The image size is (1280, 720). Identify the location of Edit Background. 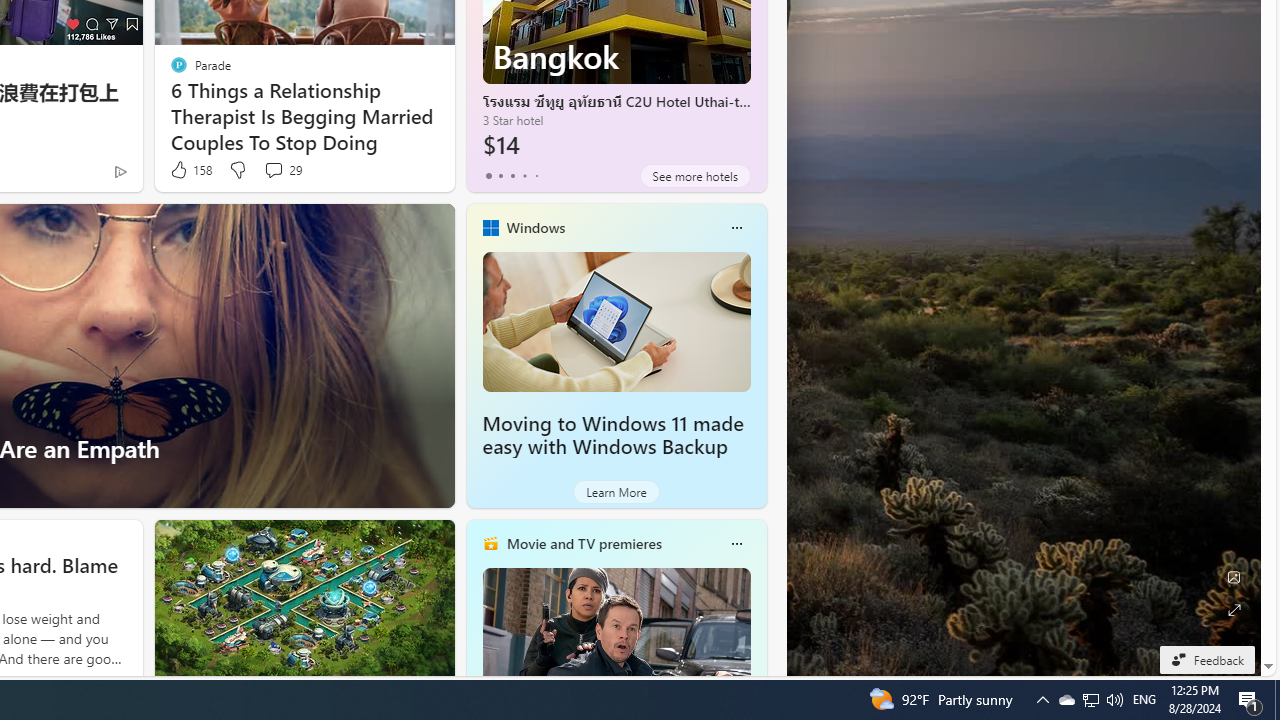
(1234, 577).